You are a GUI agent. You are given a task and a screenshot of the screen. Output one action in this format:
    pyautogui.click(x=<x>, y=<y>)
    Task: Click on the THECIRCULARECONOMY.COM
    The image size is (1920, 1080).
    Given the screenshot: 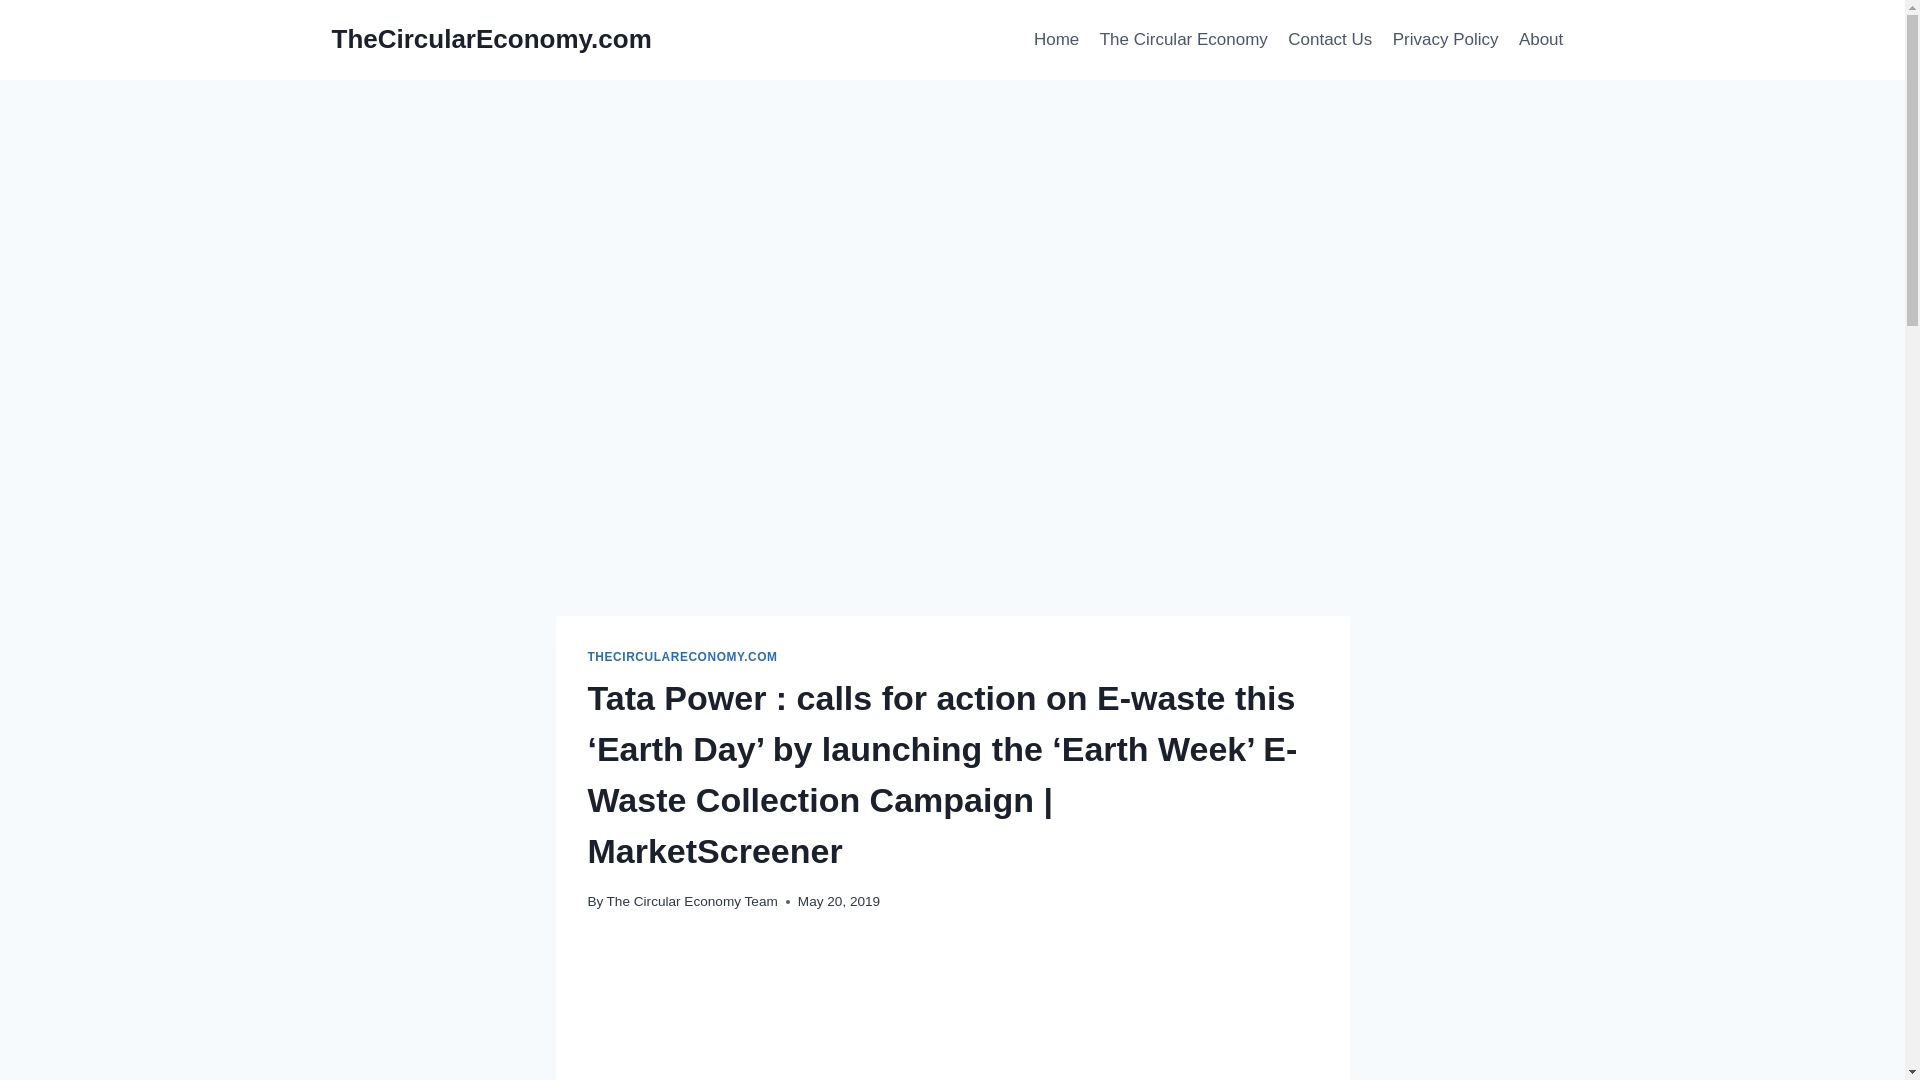 What is the action you would take?
    pyautogui.click(x=682, y=657)
    